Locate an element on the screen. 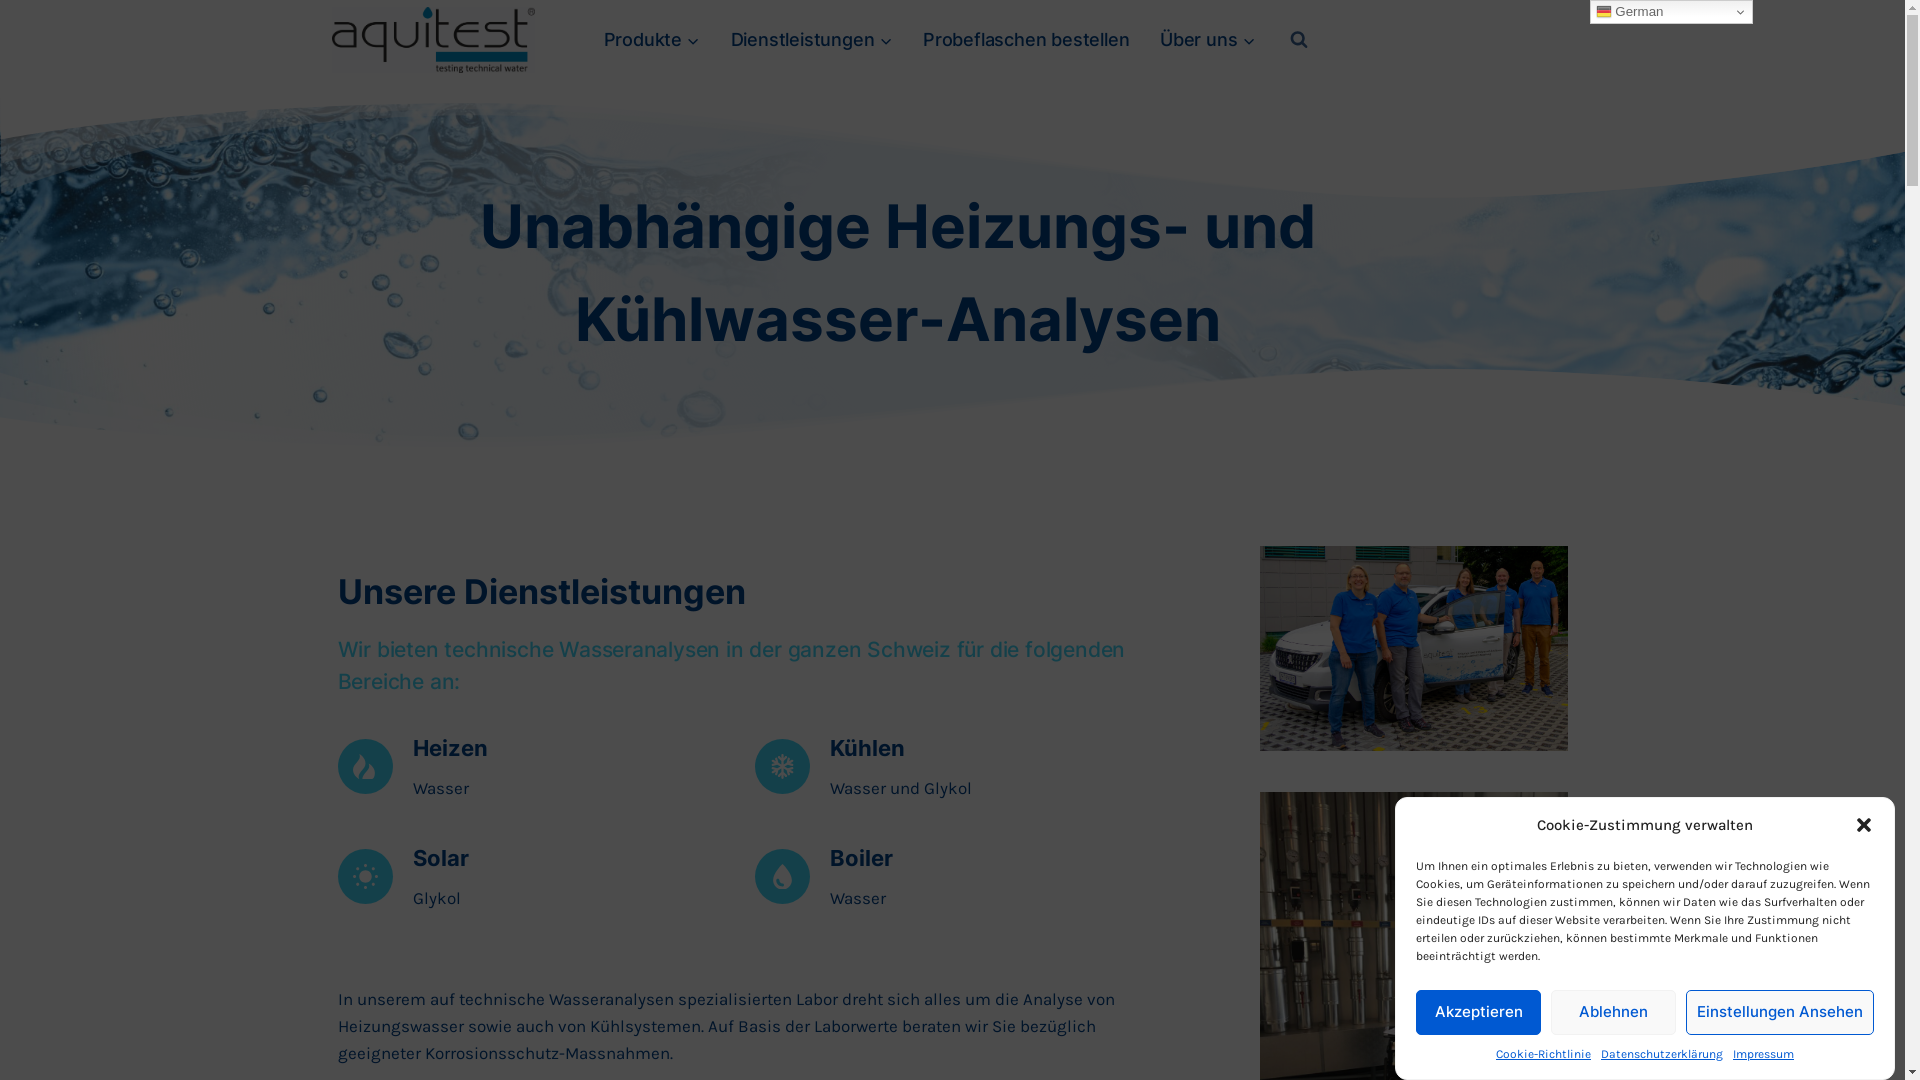  Probeflaschen bestellen is located at coordinates (1026, 40).